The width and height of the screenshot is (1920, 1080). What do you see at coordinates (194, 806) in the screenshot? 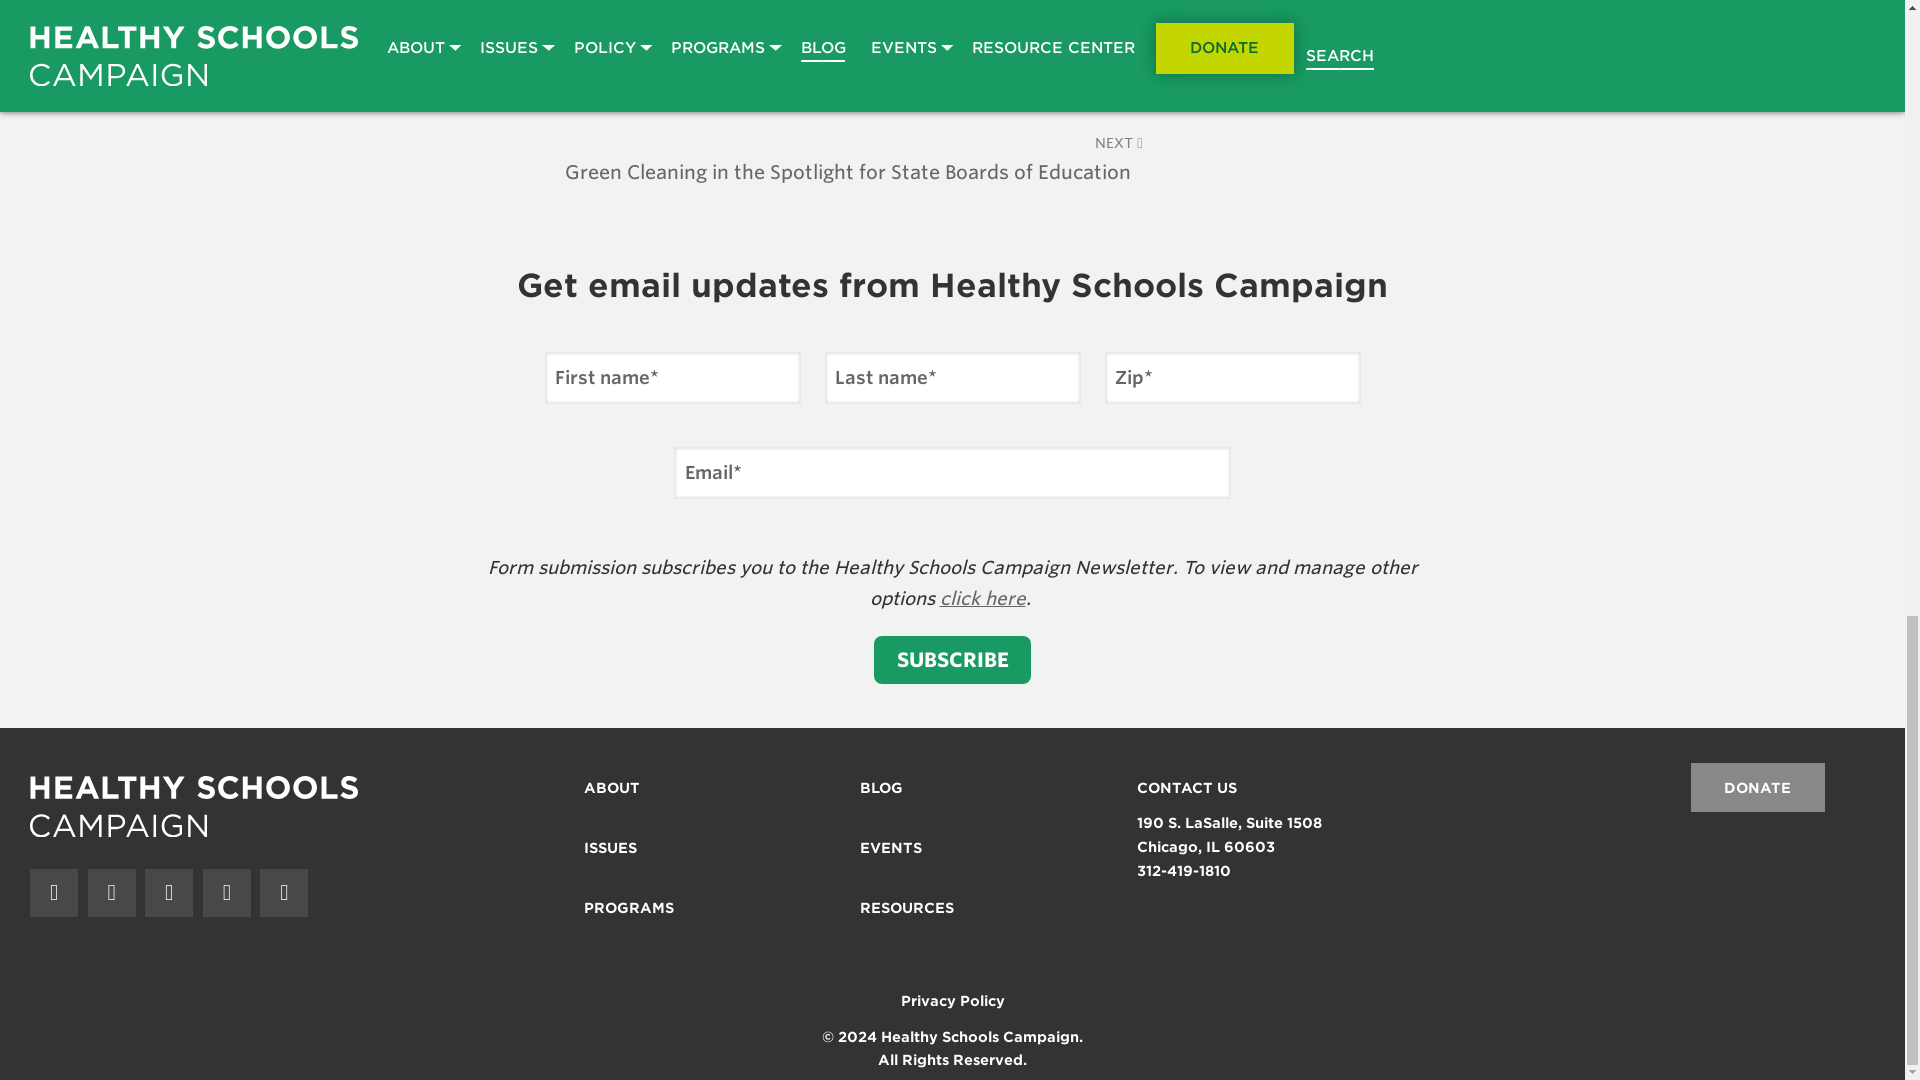
I see `Healthy Schools Campaign` at bounding box center [194, 806].